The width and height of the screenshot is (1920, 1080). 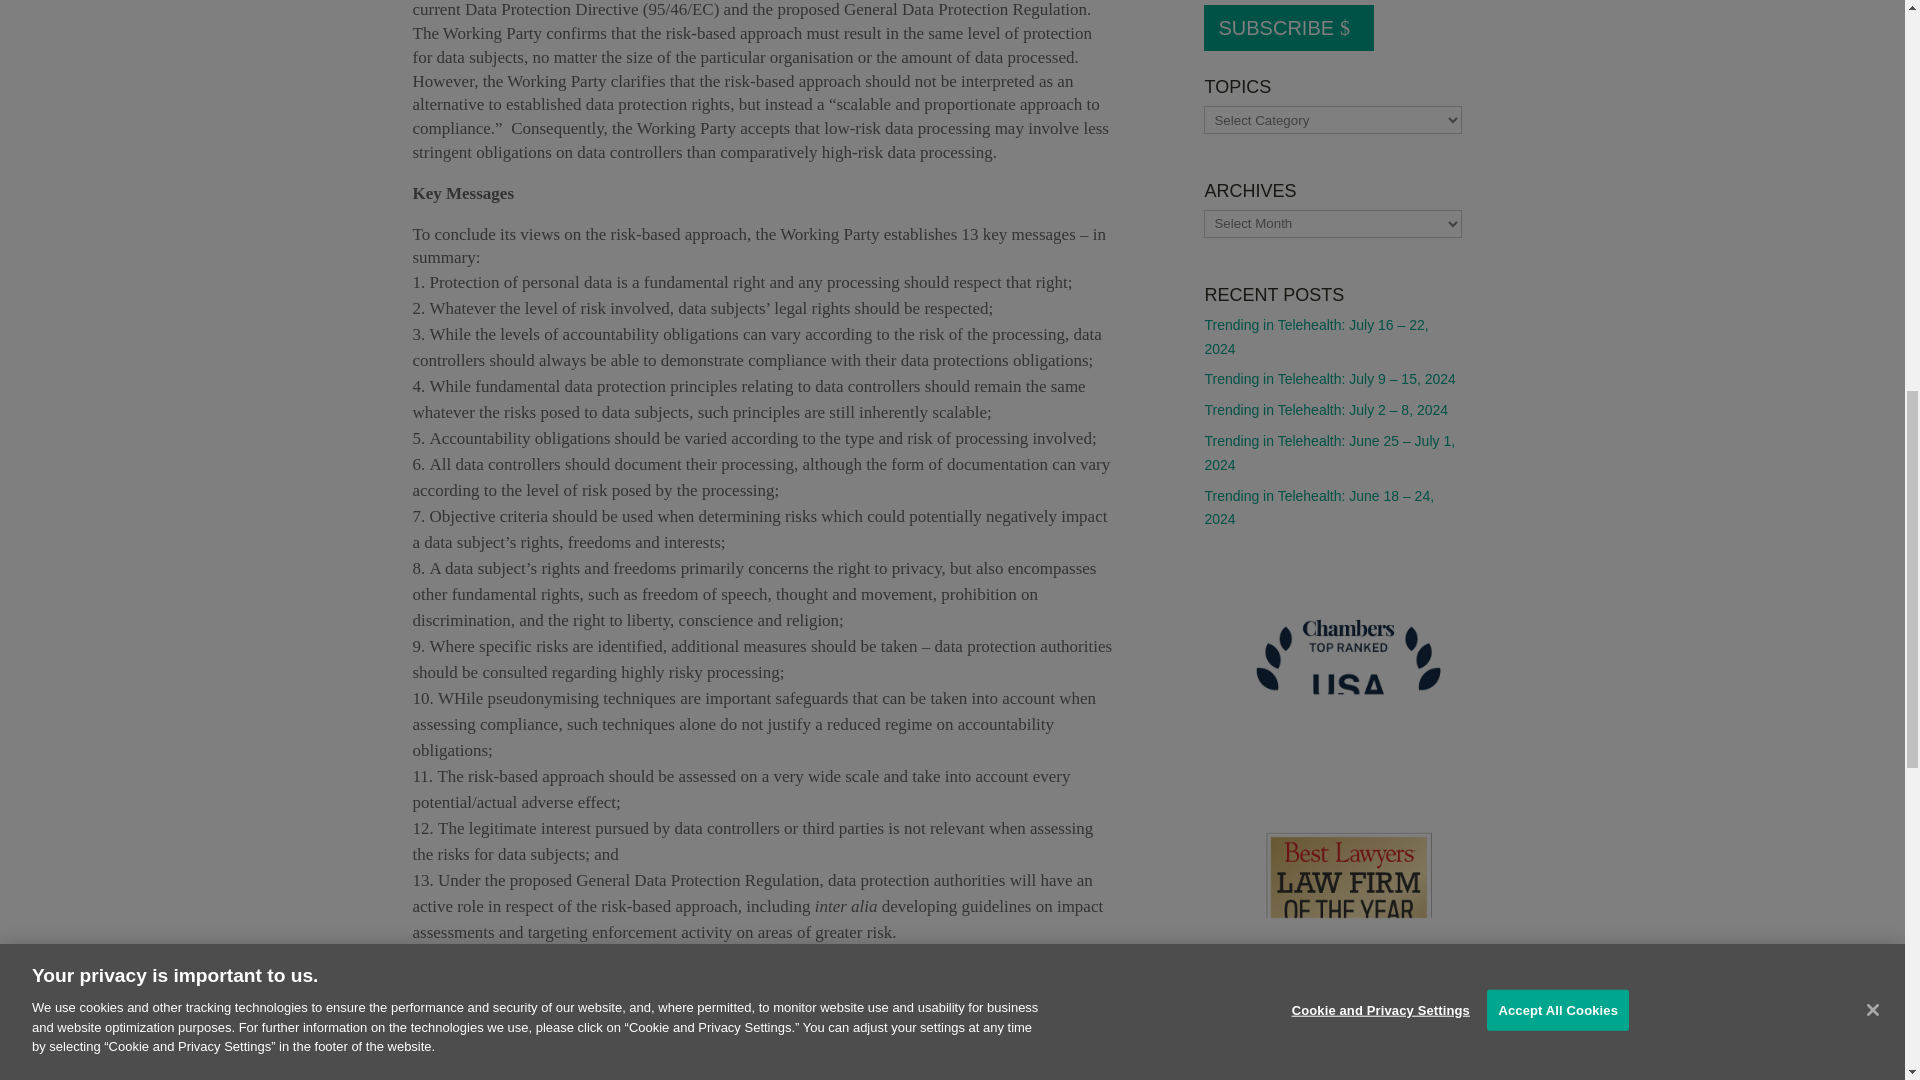 What do you see at coordinates (951, 1010) in the screenshot?
I see `Data Protection Directive` at bounding box center [951, 1010].